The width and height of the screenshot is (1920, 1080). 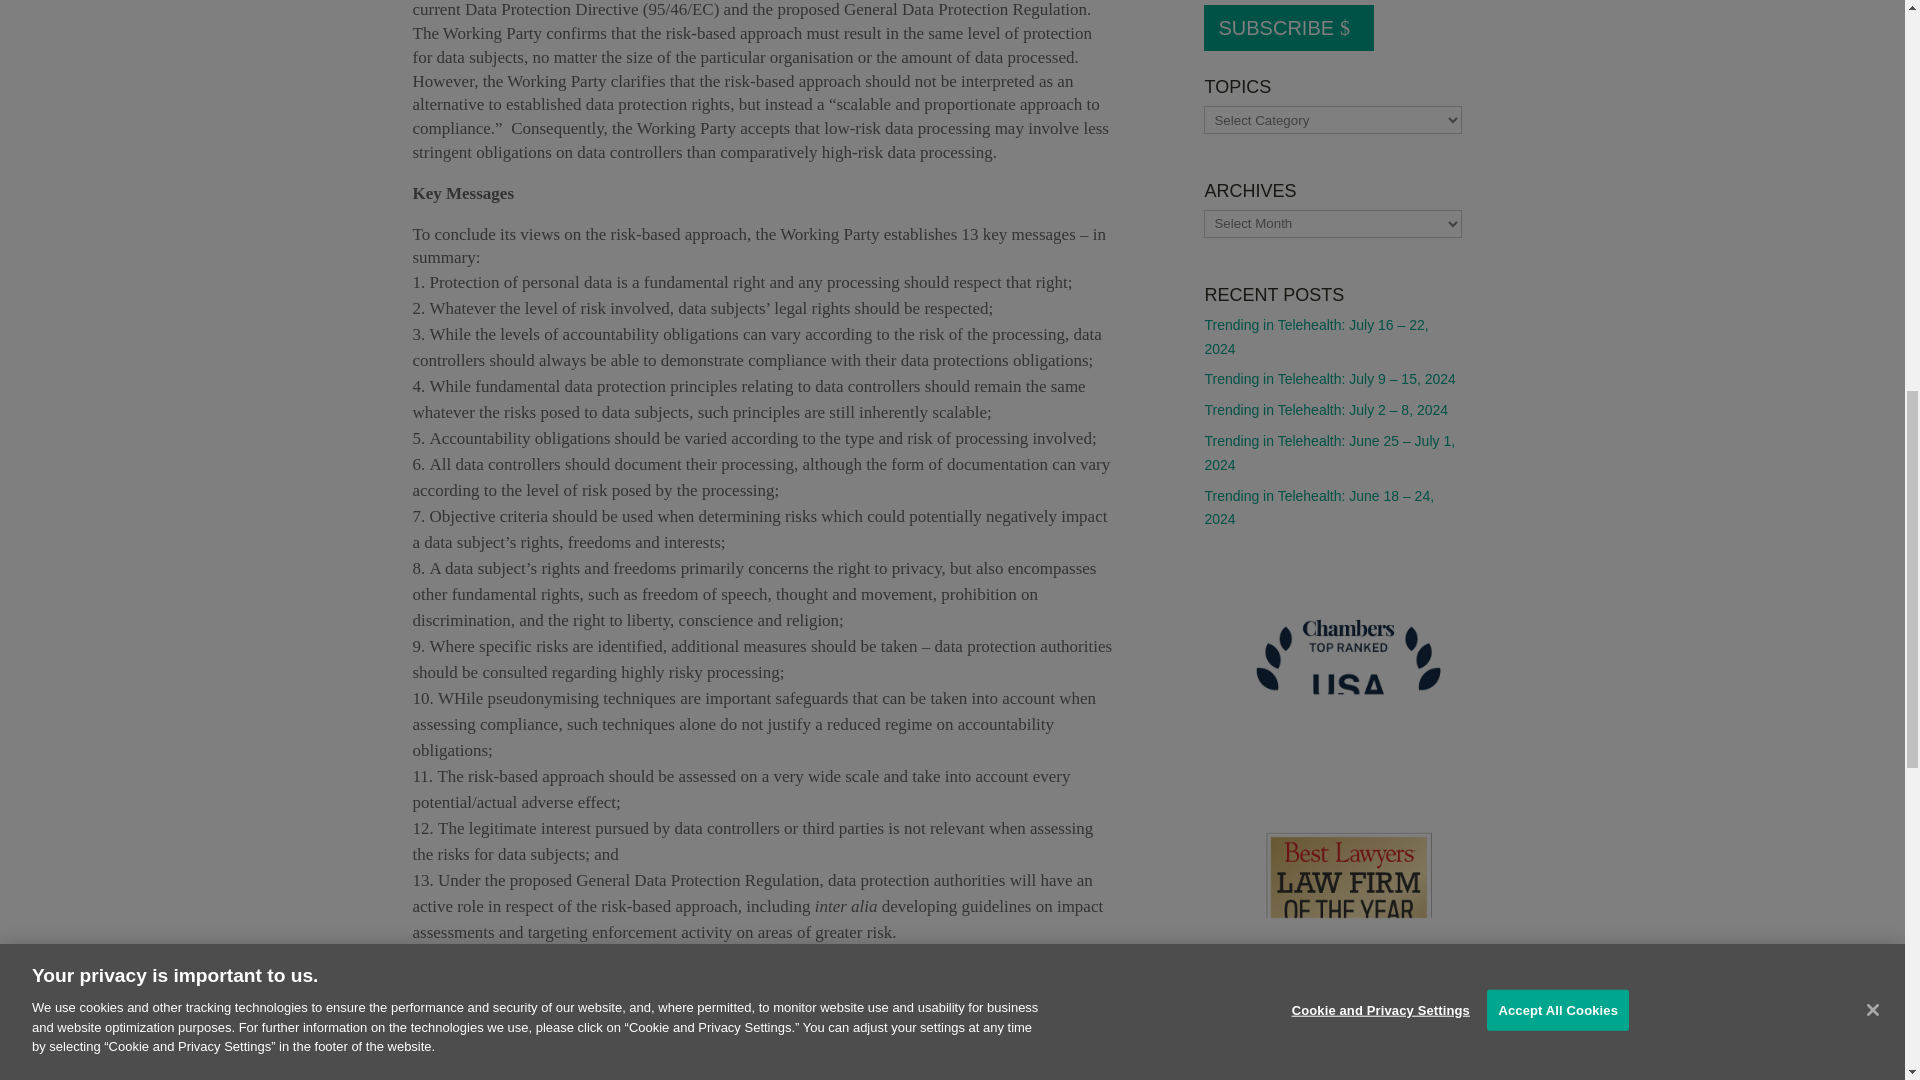 What do you see at coordinates (951, 1010) in the screenshot?
I see `Data Protection Directive` at bounding box center [951, 1010].